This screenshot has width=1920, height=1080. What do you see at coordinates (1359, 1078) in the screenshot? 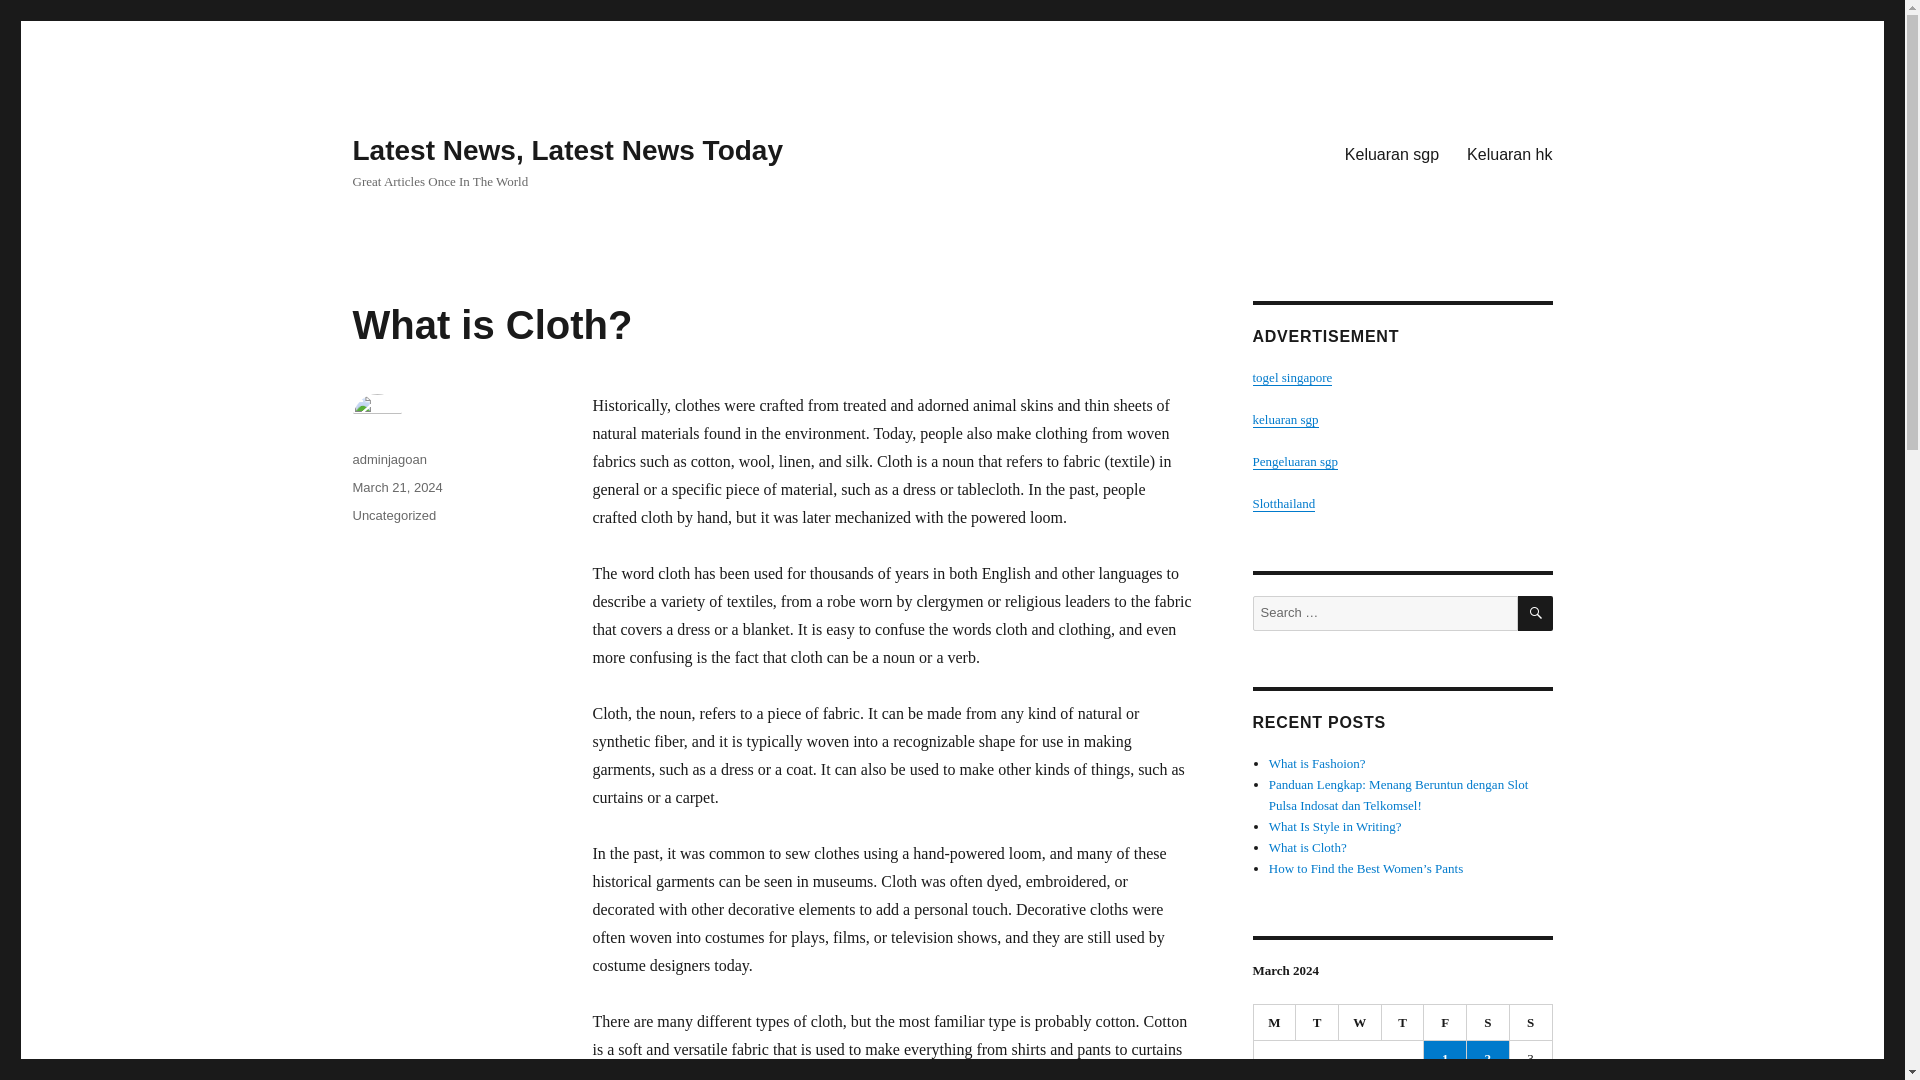
I see `6` at bounding box center [1359, 1078].